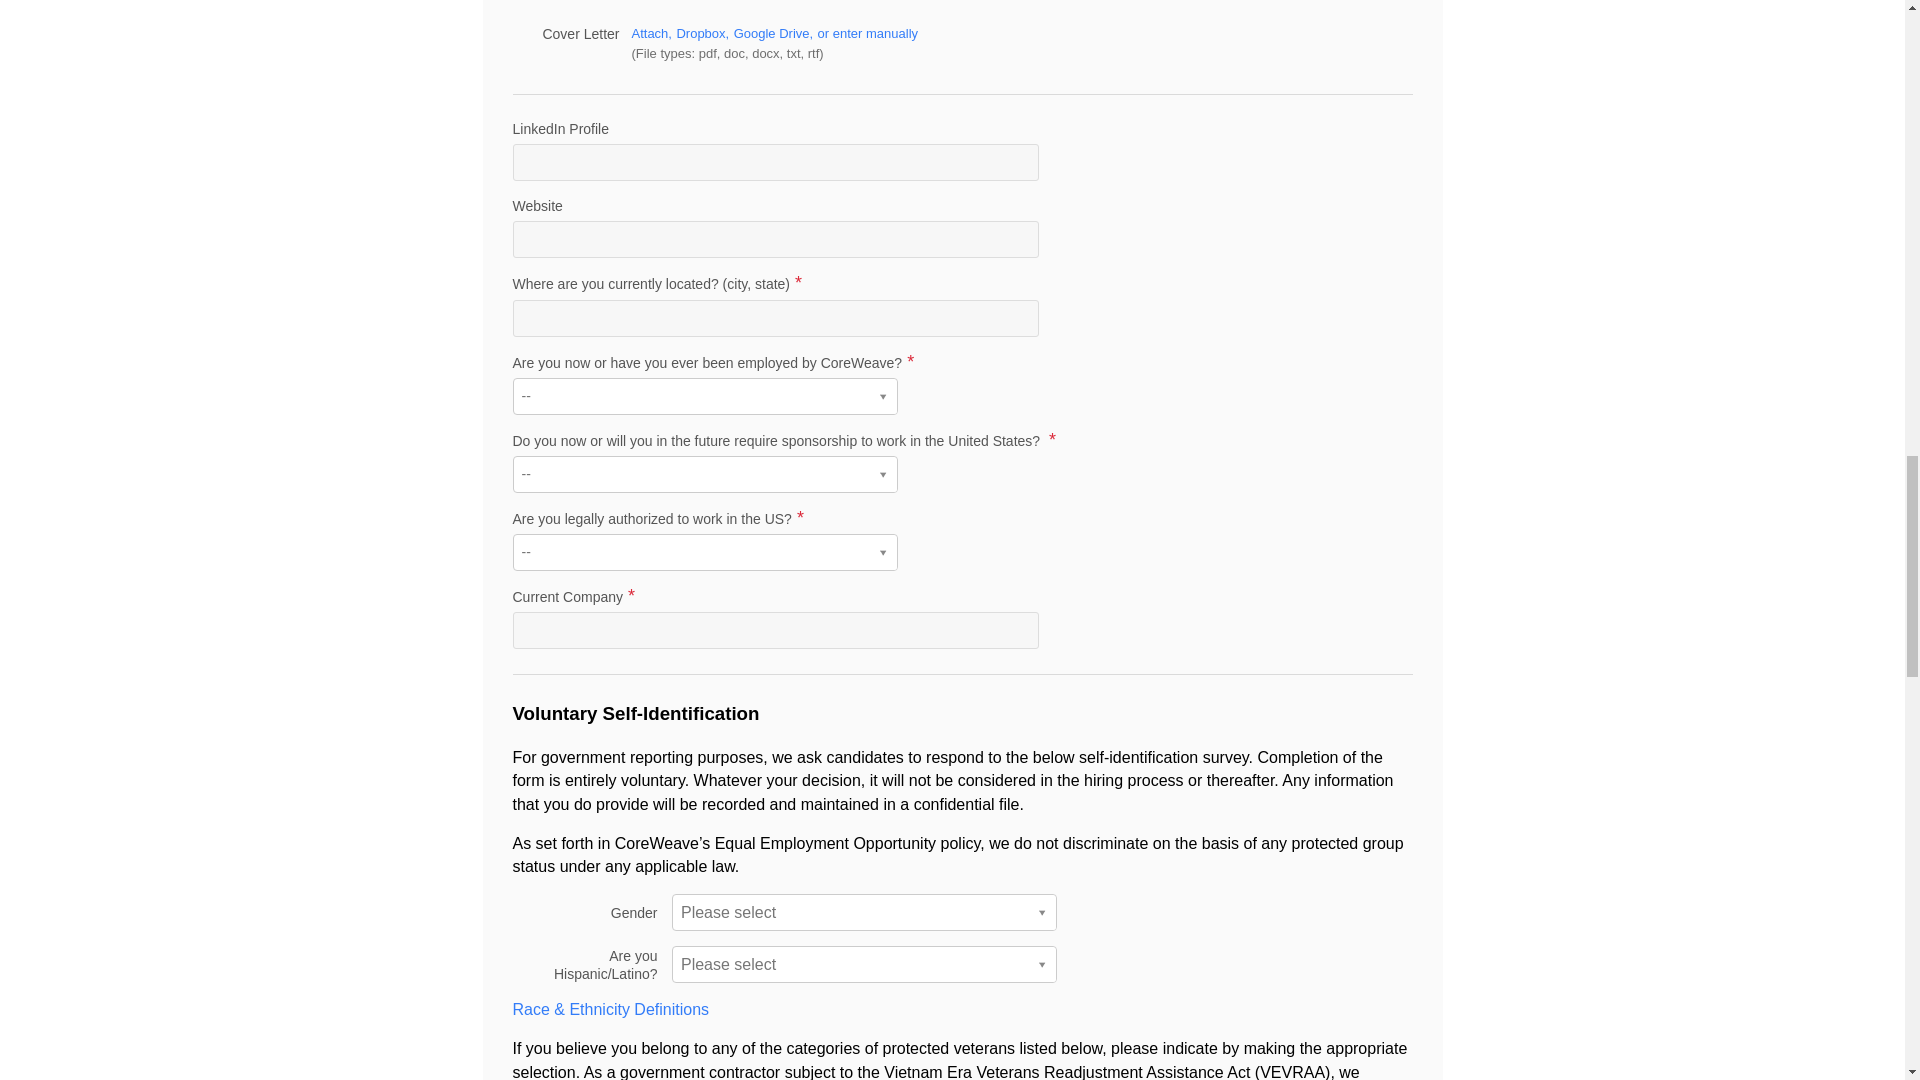 The width and height of the screenshot is (1920, 1080). Describe the element at coordinates (774, 33) in the screenshot. I see `Google Drive` at that location.